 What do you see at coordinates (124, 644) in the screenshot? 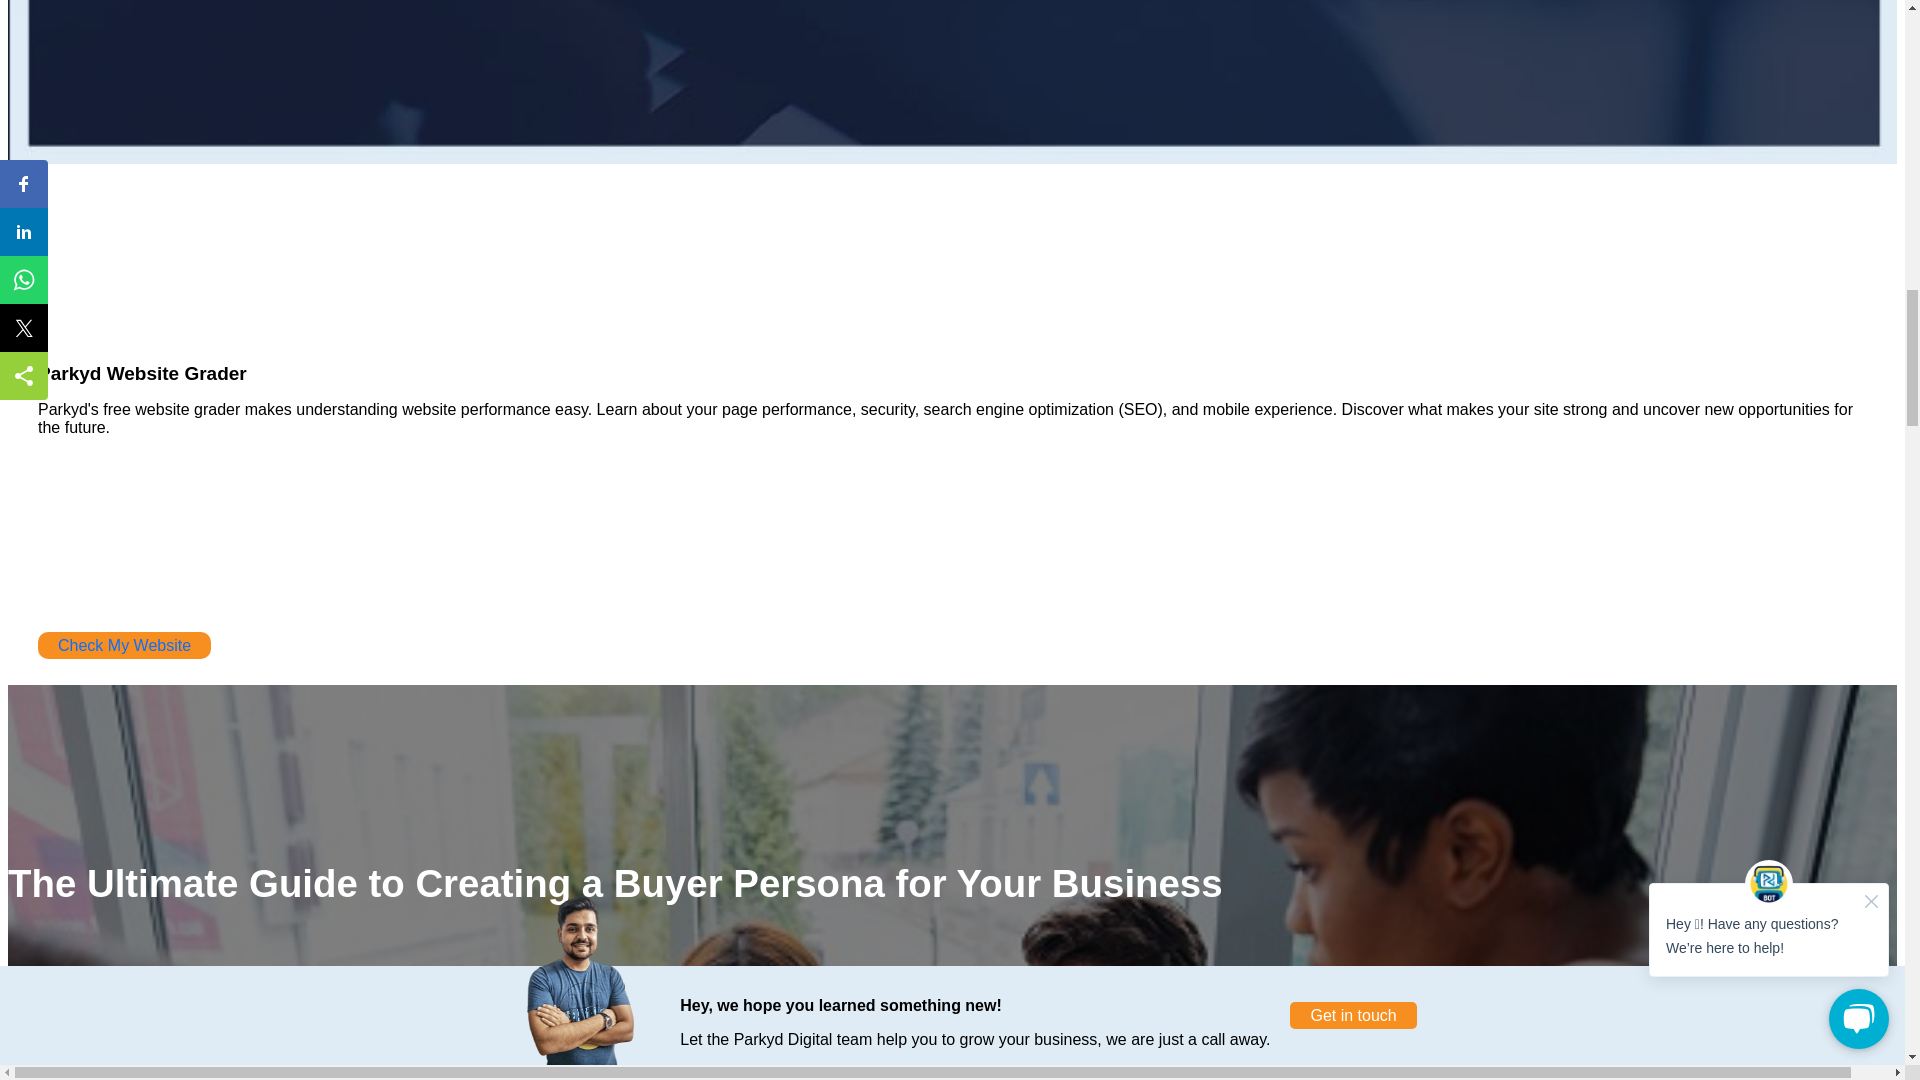
I see `Check My Website` at bounding box center [124, 644].